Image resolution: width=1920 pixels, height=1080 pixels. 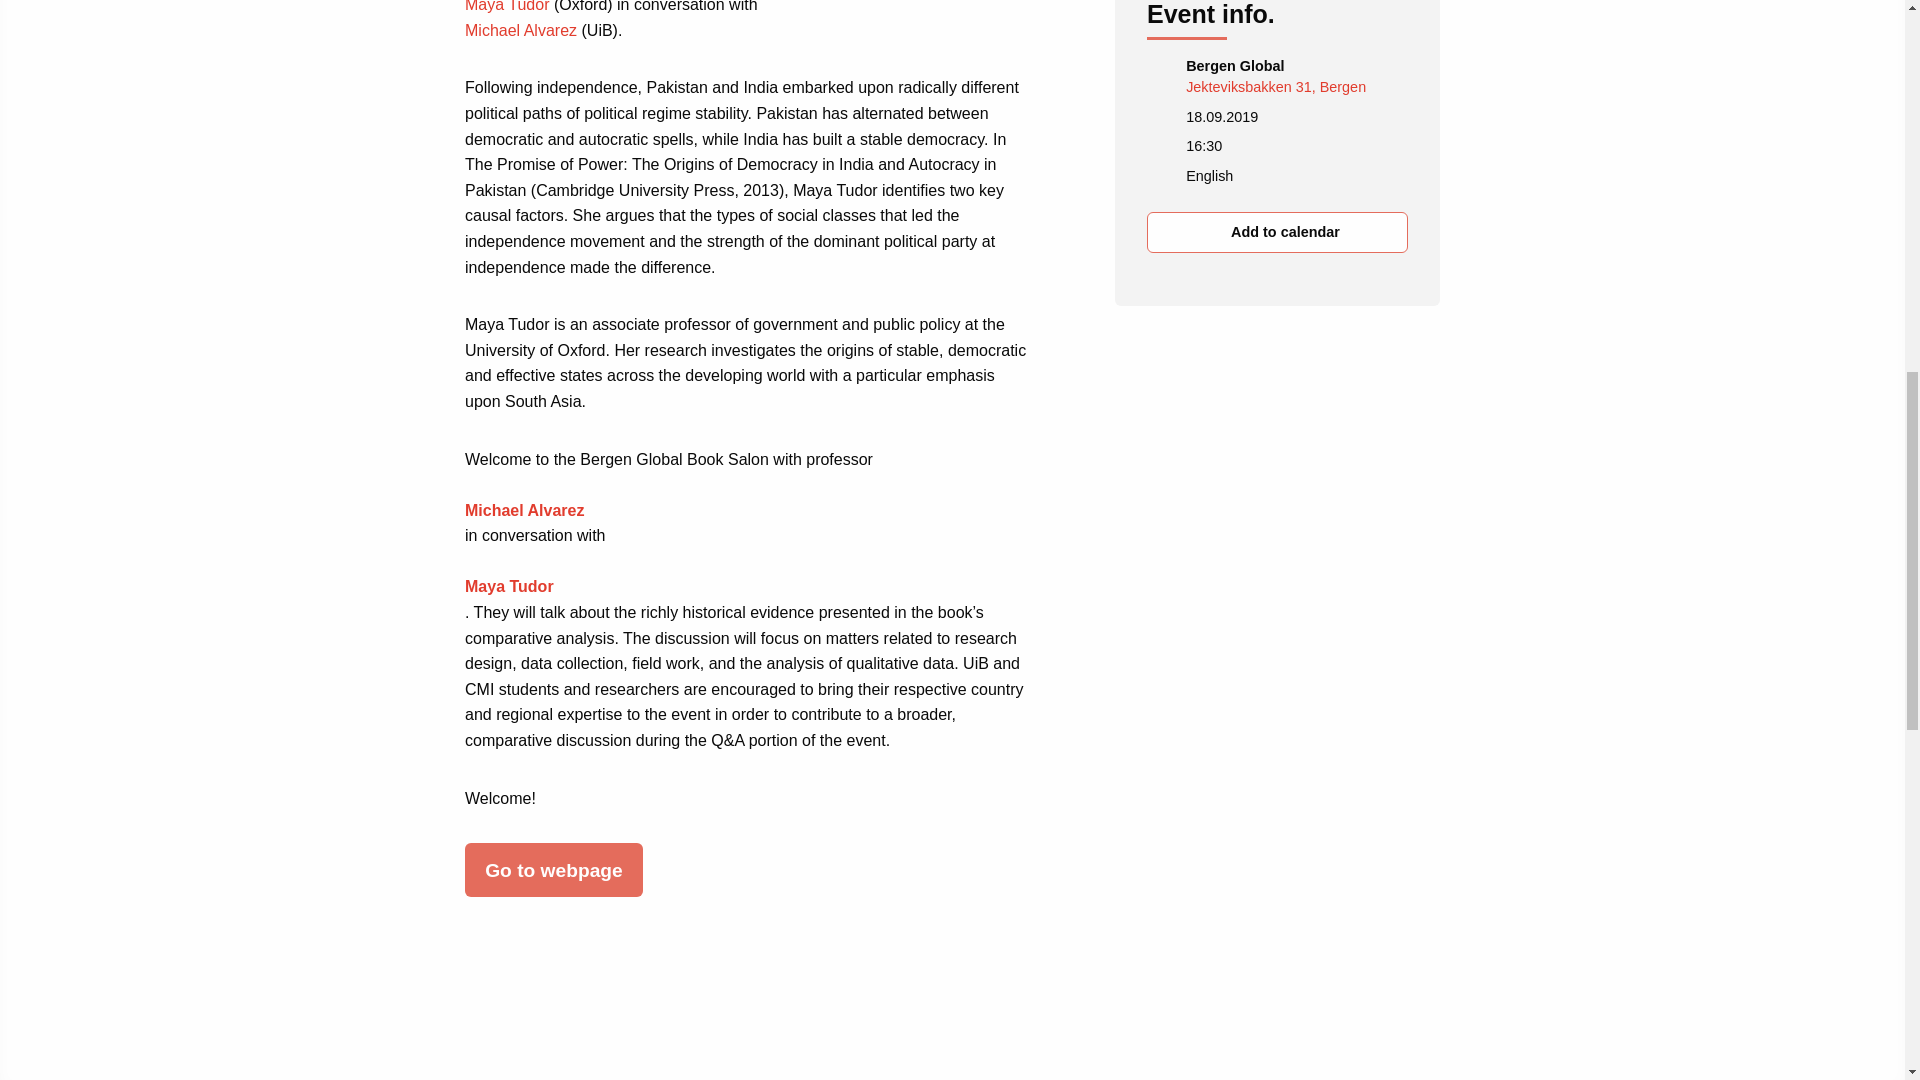 I want to click on Maya Tudor, so click(x=509, y=599).